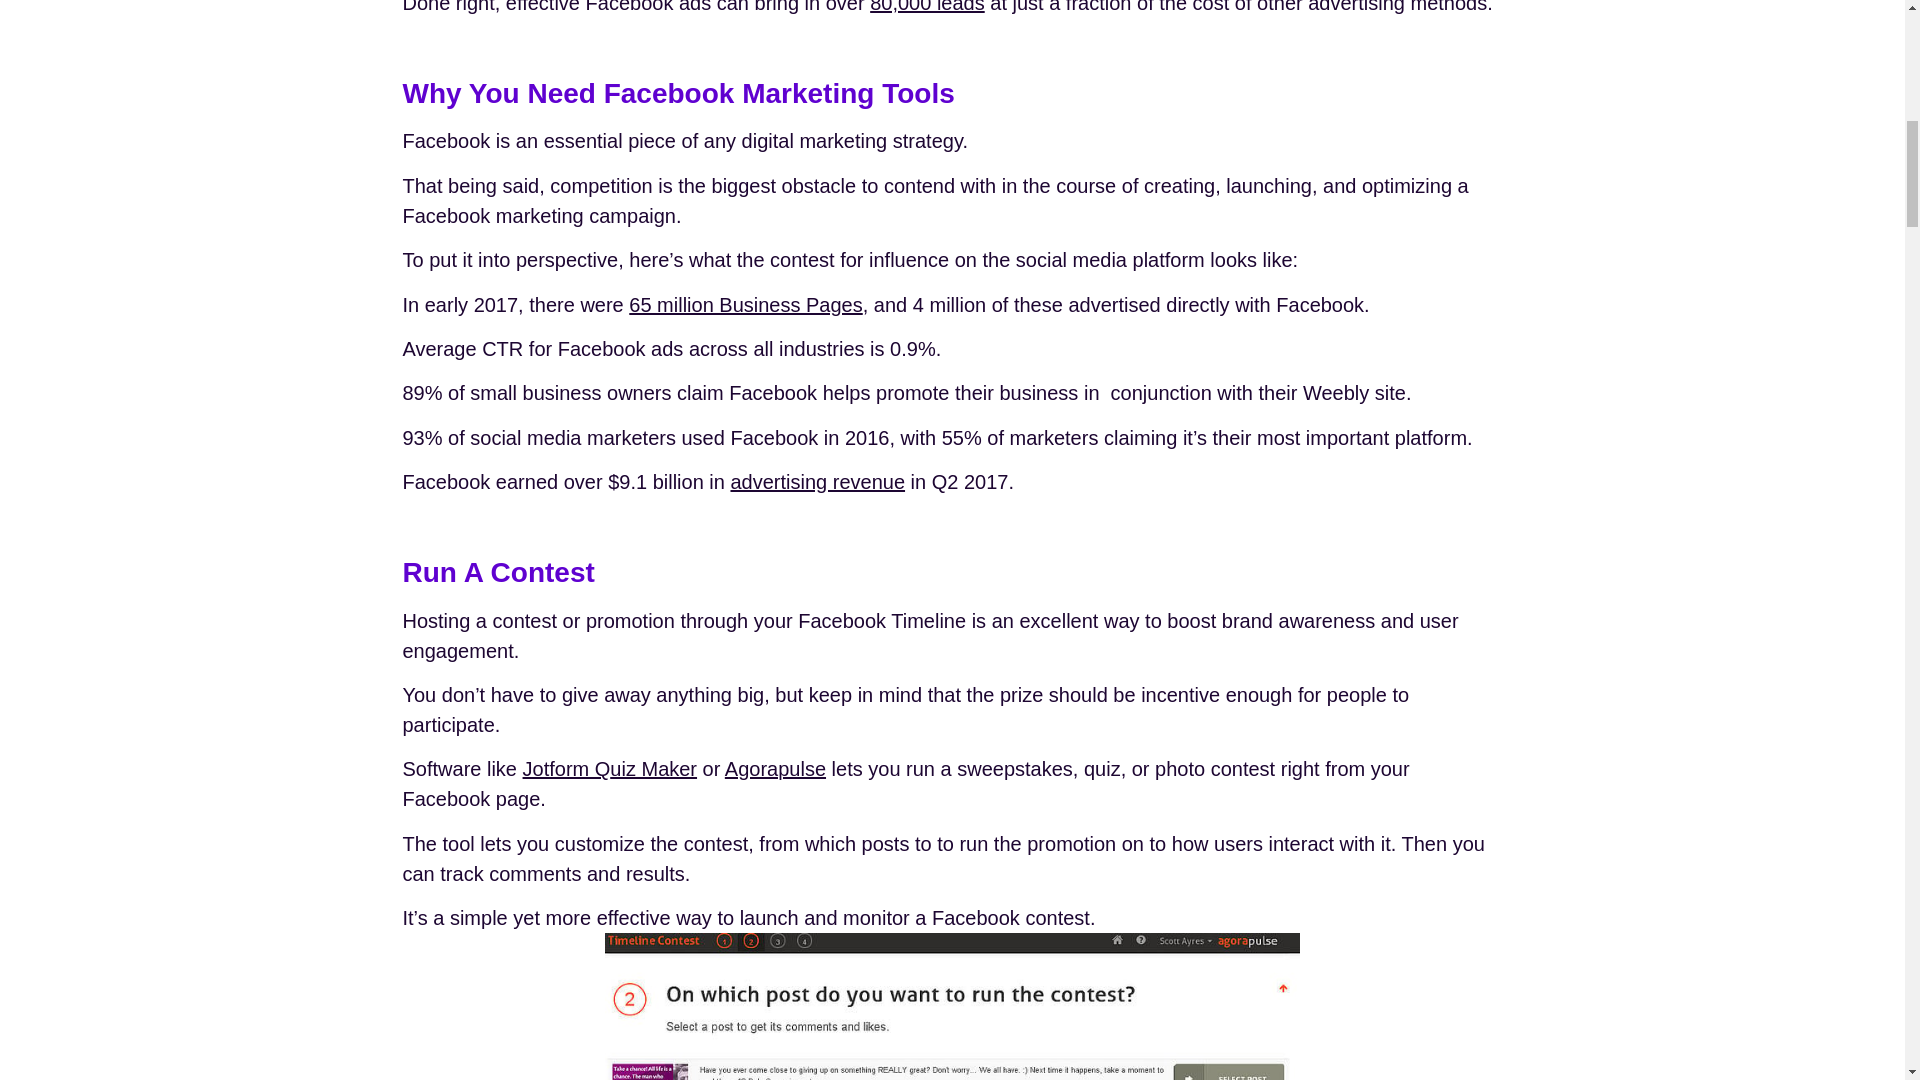 This screenshot has height=1080, width=1920. What do you see at coordinates (746, 304) in the screenshot?
I see `65 million Business Pages` at bounding box center [746, 304].